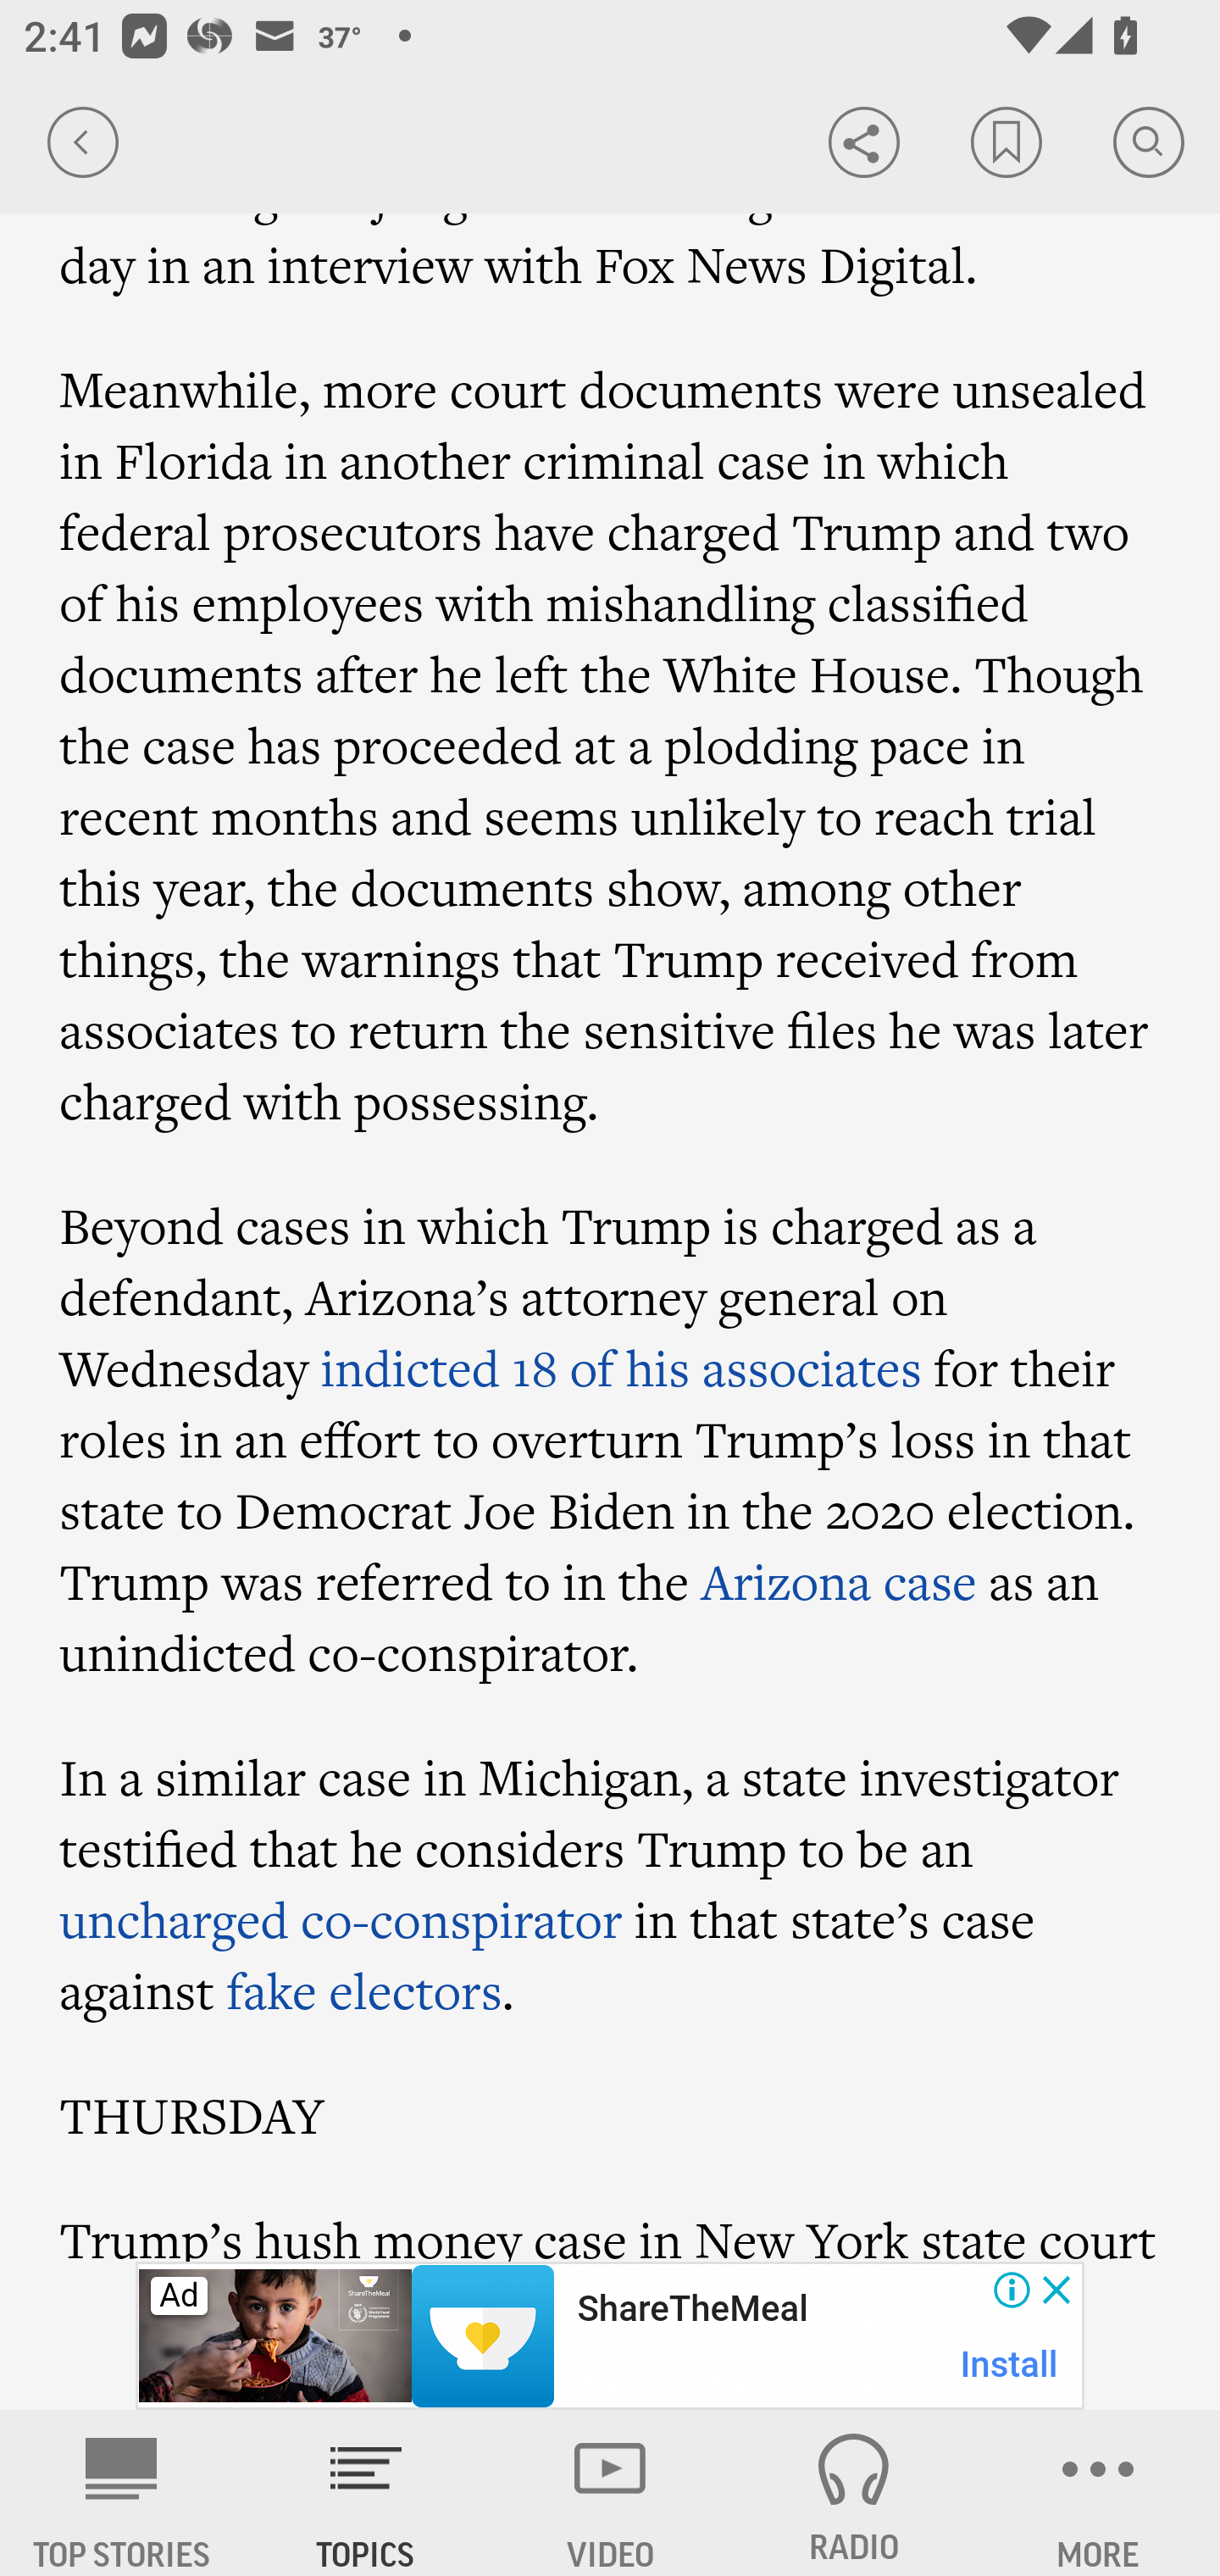  Describe the element at coordinates (122, 2493) in the screenshot. I see `AP News TOP STORIES` at that location.